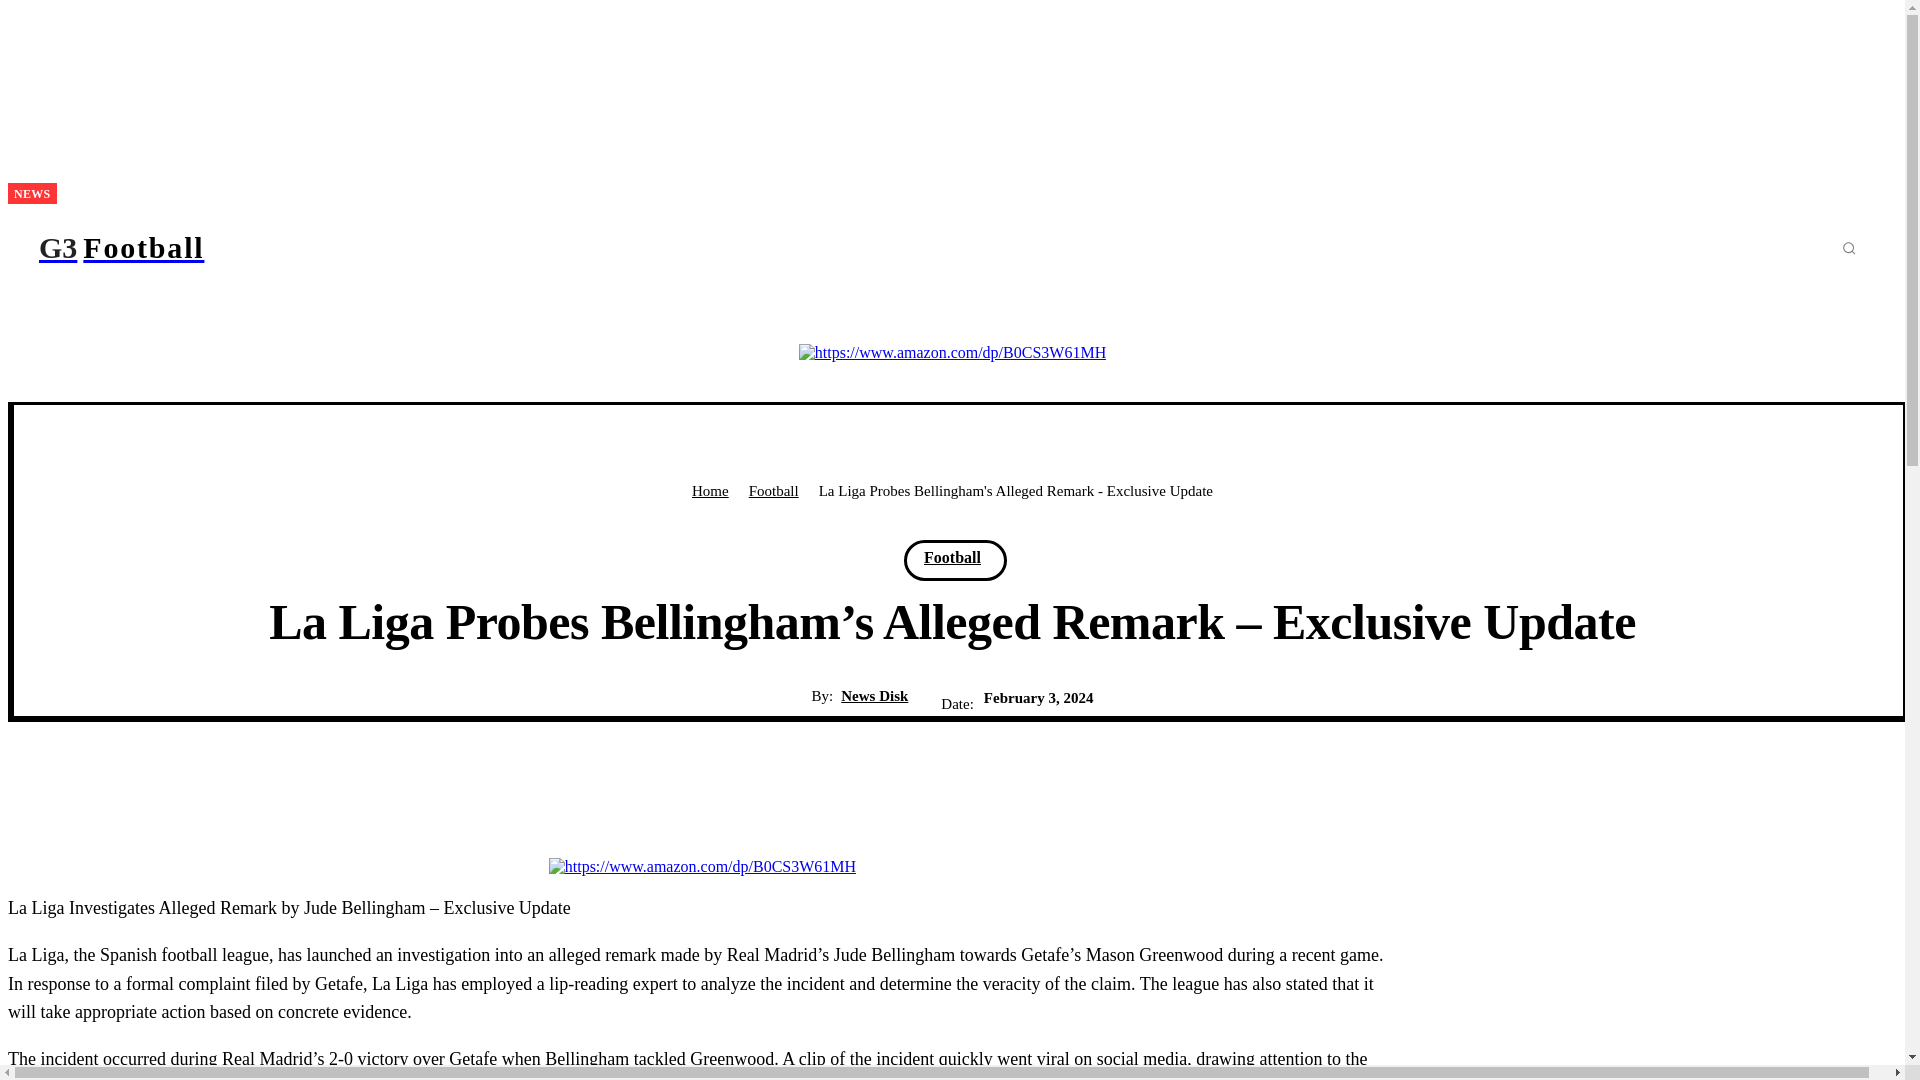  What do you see at coordinates (710, 490) in the screenshot?
I see `Home` at bounding box center [710, 490].